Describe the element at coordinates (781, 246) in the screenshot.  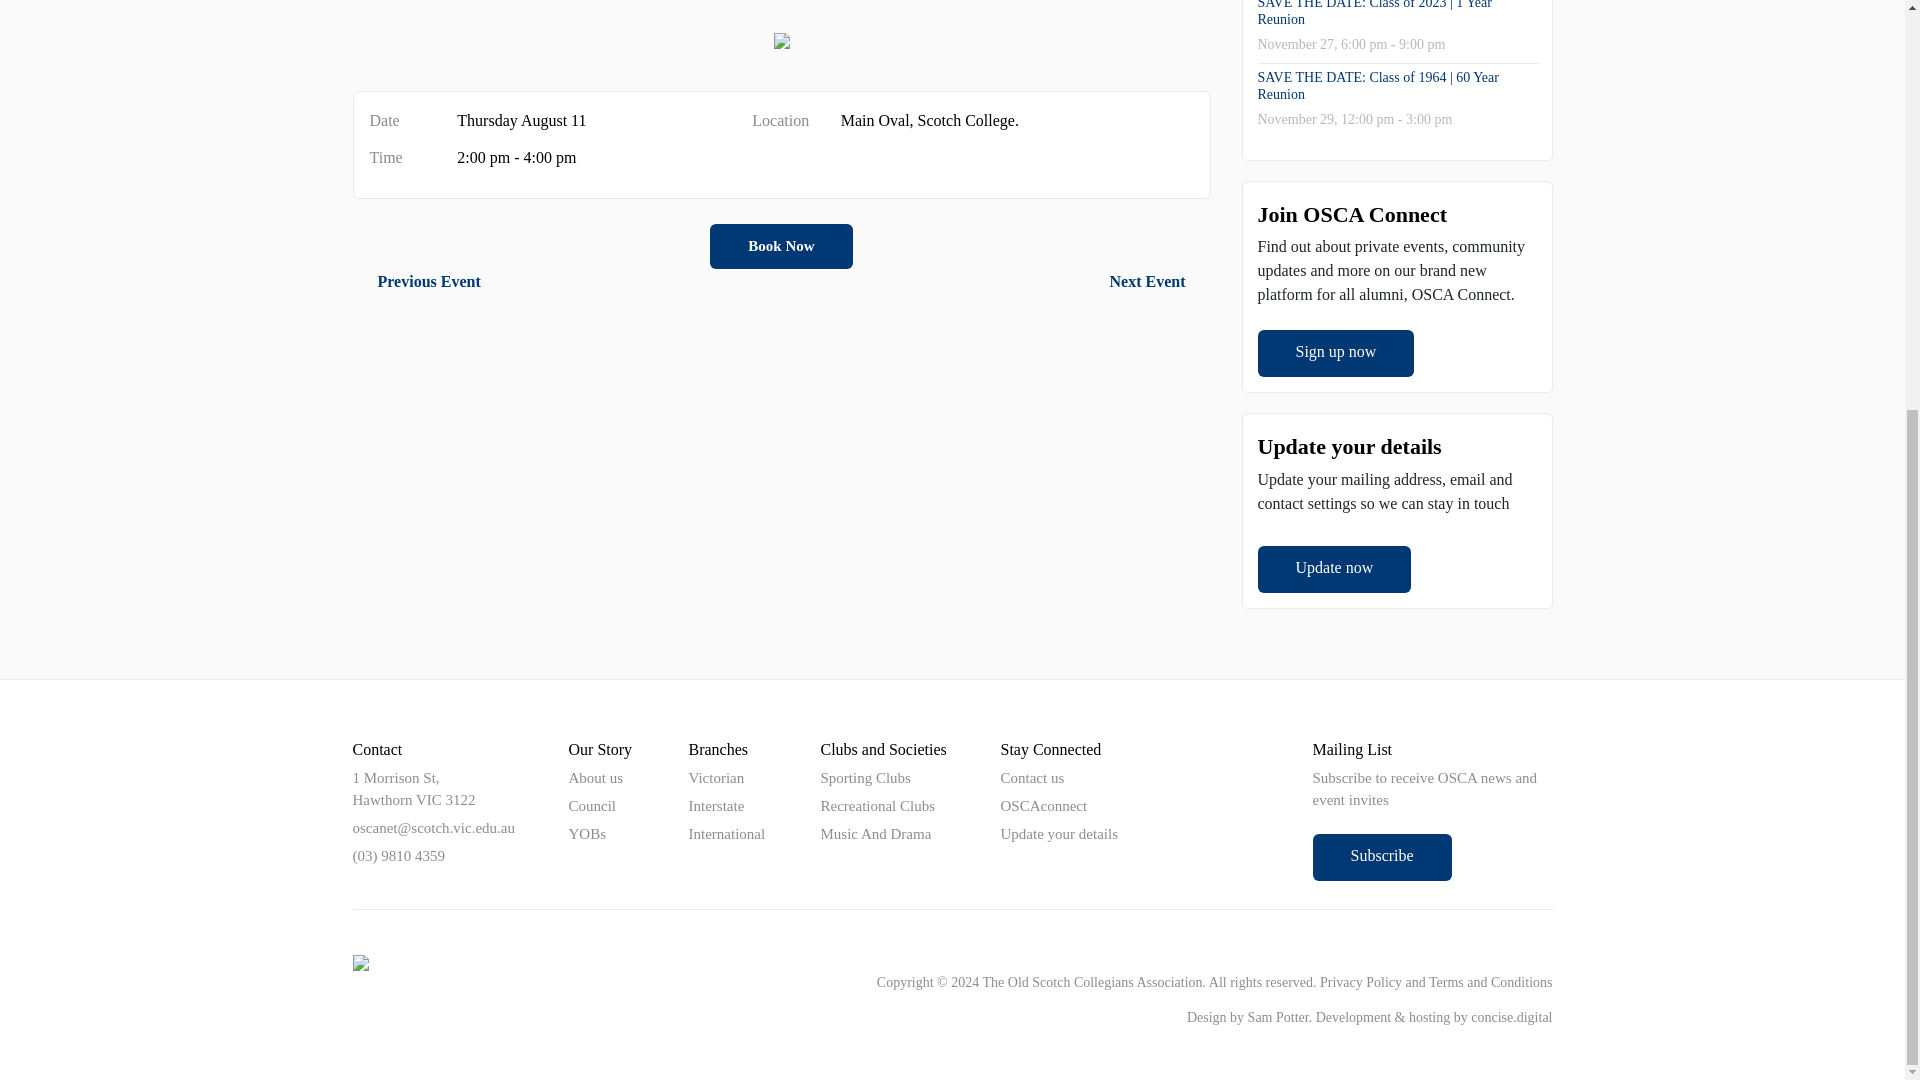
I see `Book Now` at that location.